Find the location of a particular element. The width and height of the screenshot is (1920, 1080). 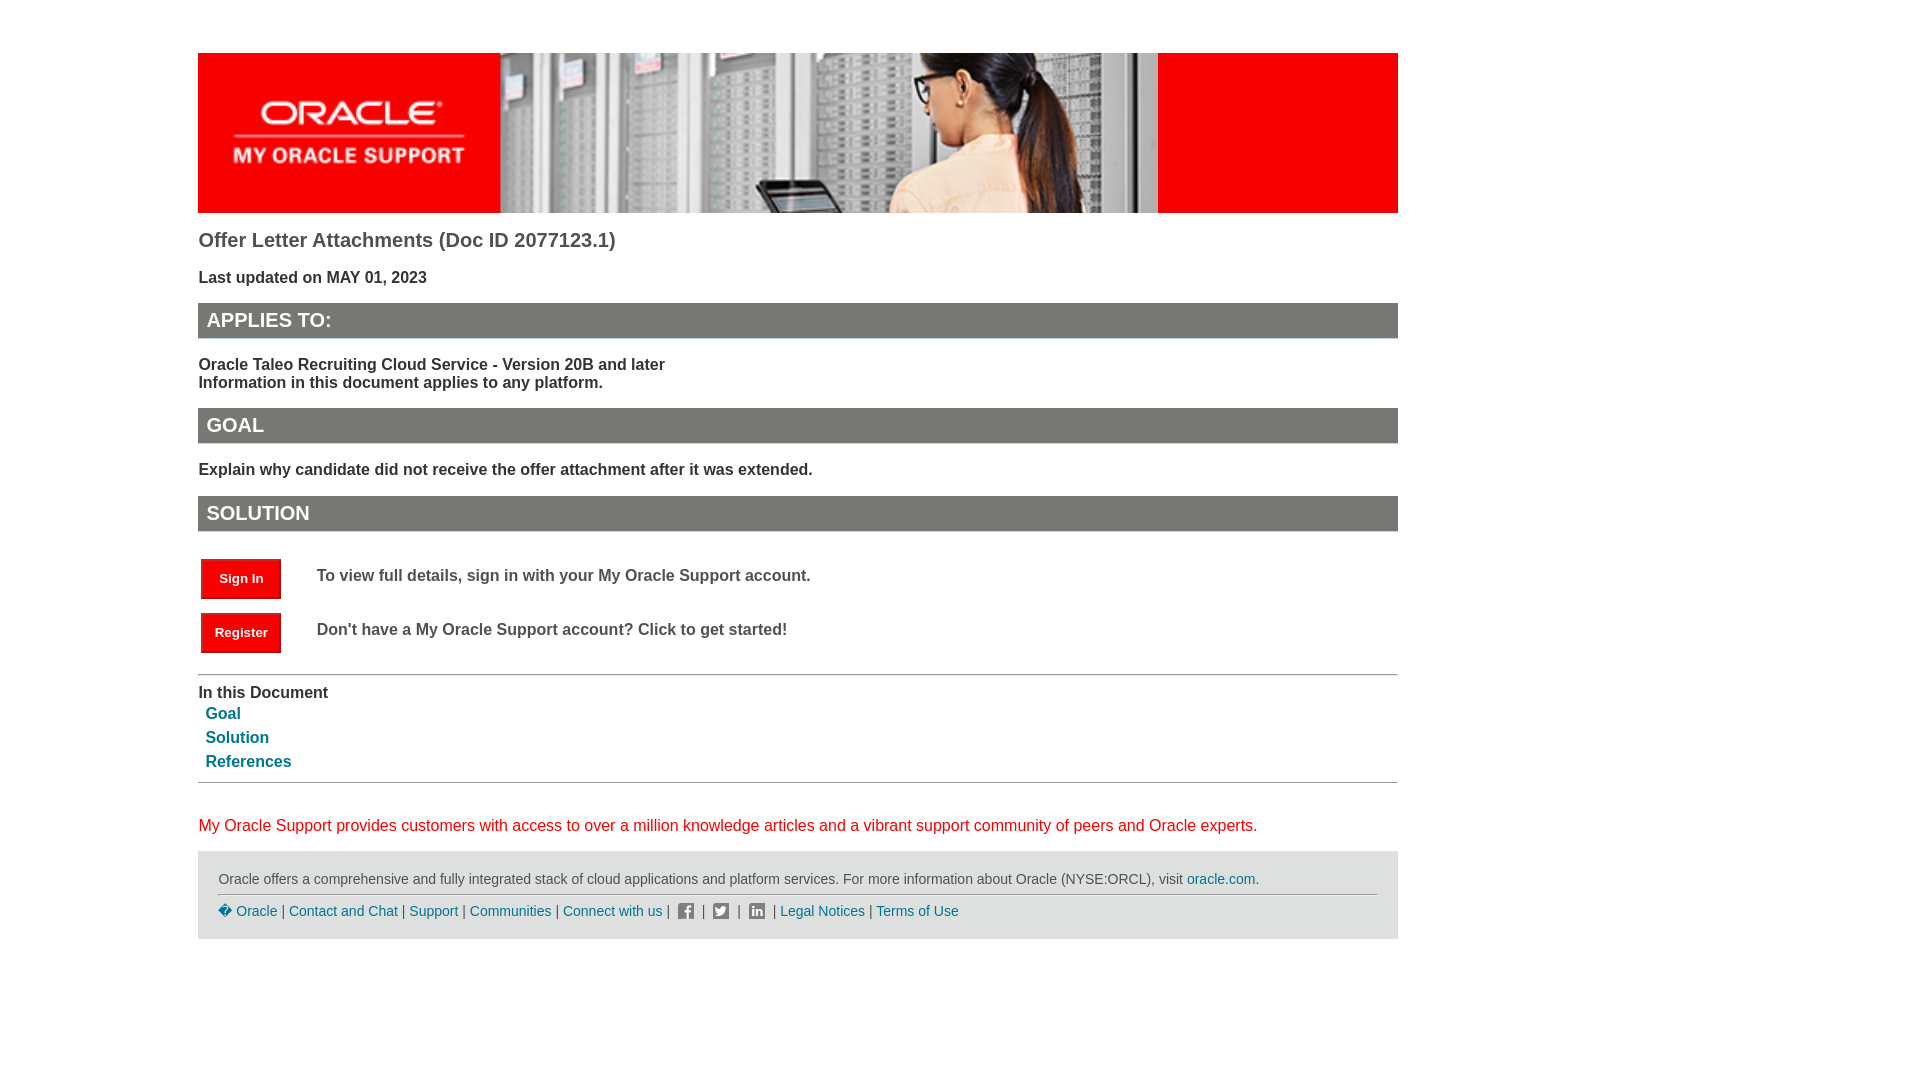

Legal Notices is located at coordinates (822, 910).